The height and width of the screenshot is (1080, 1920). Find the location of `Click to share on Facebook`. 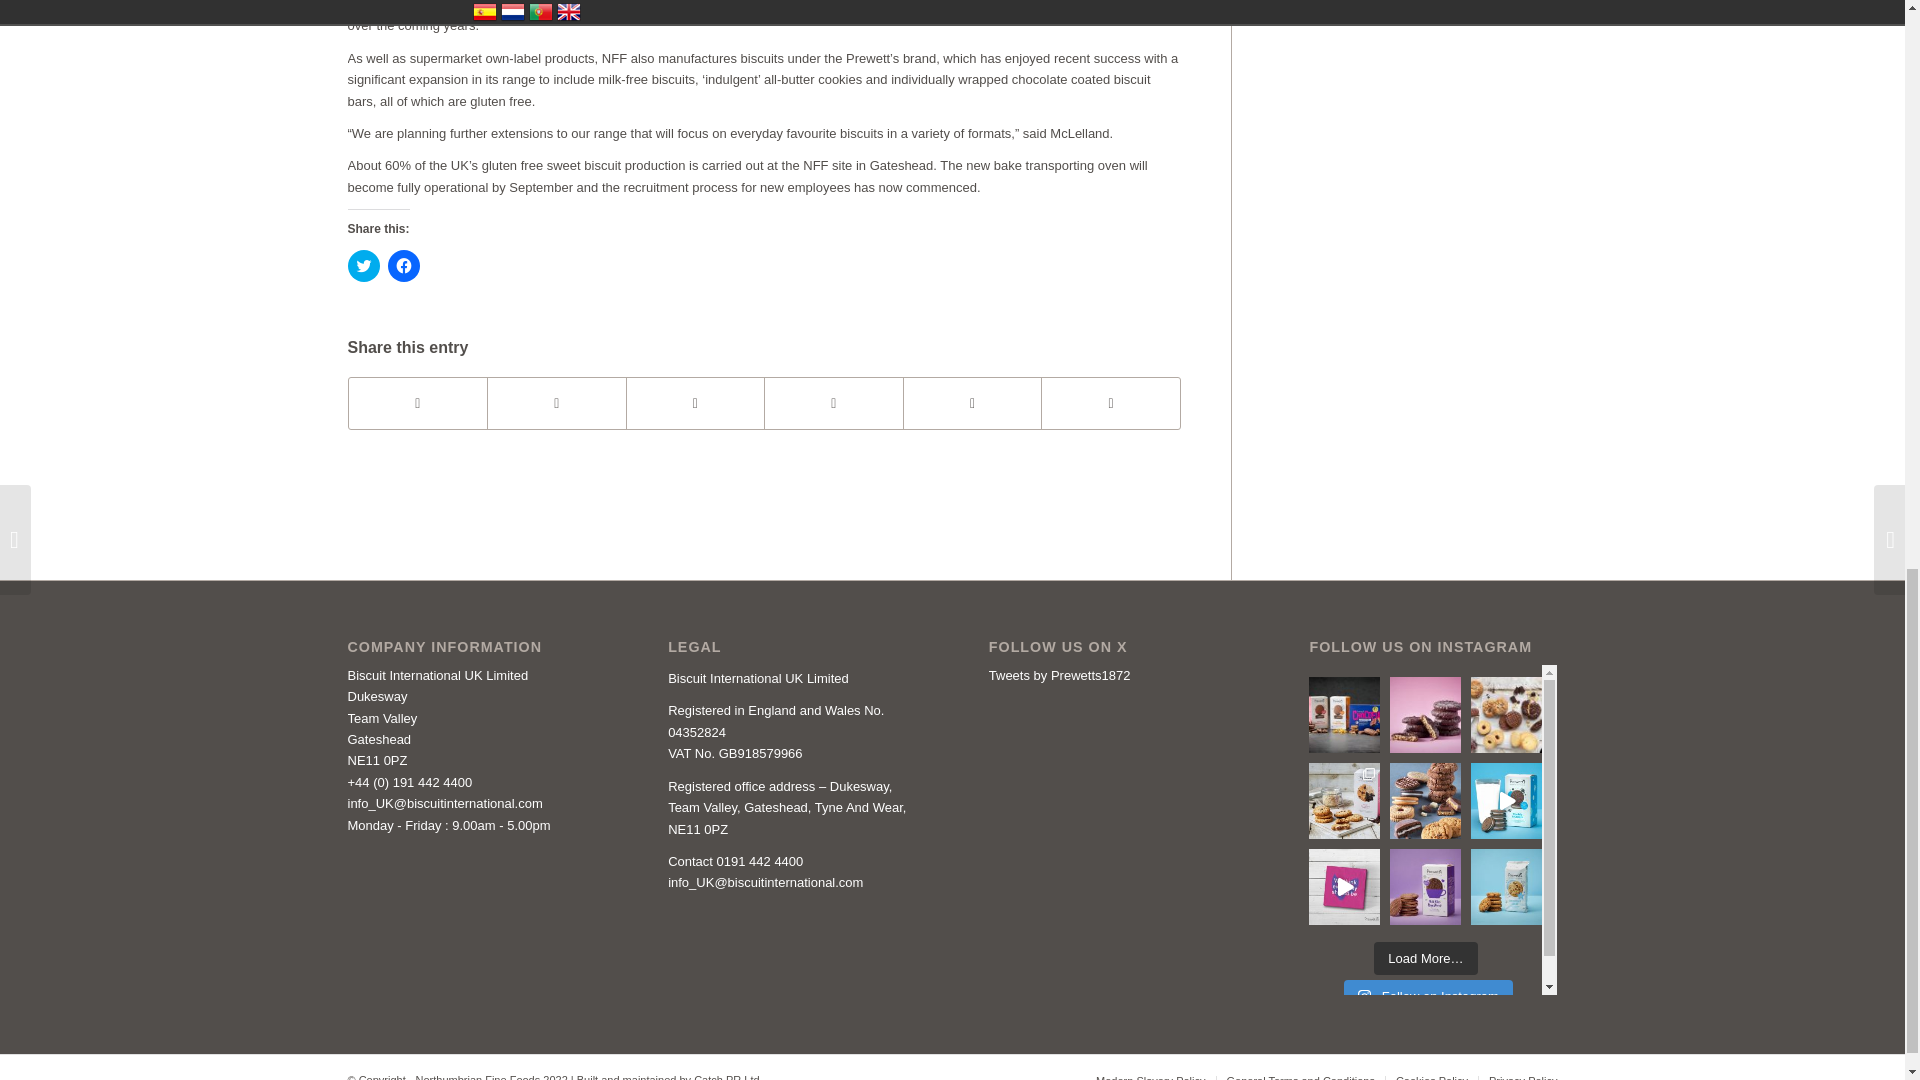

Click to share on Facebook is located at coordinates (404, 265).